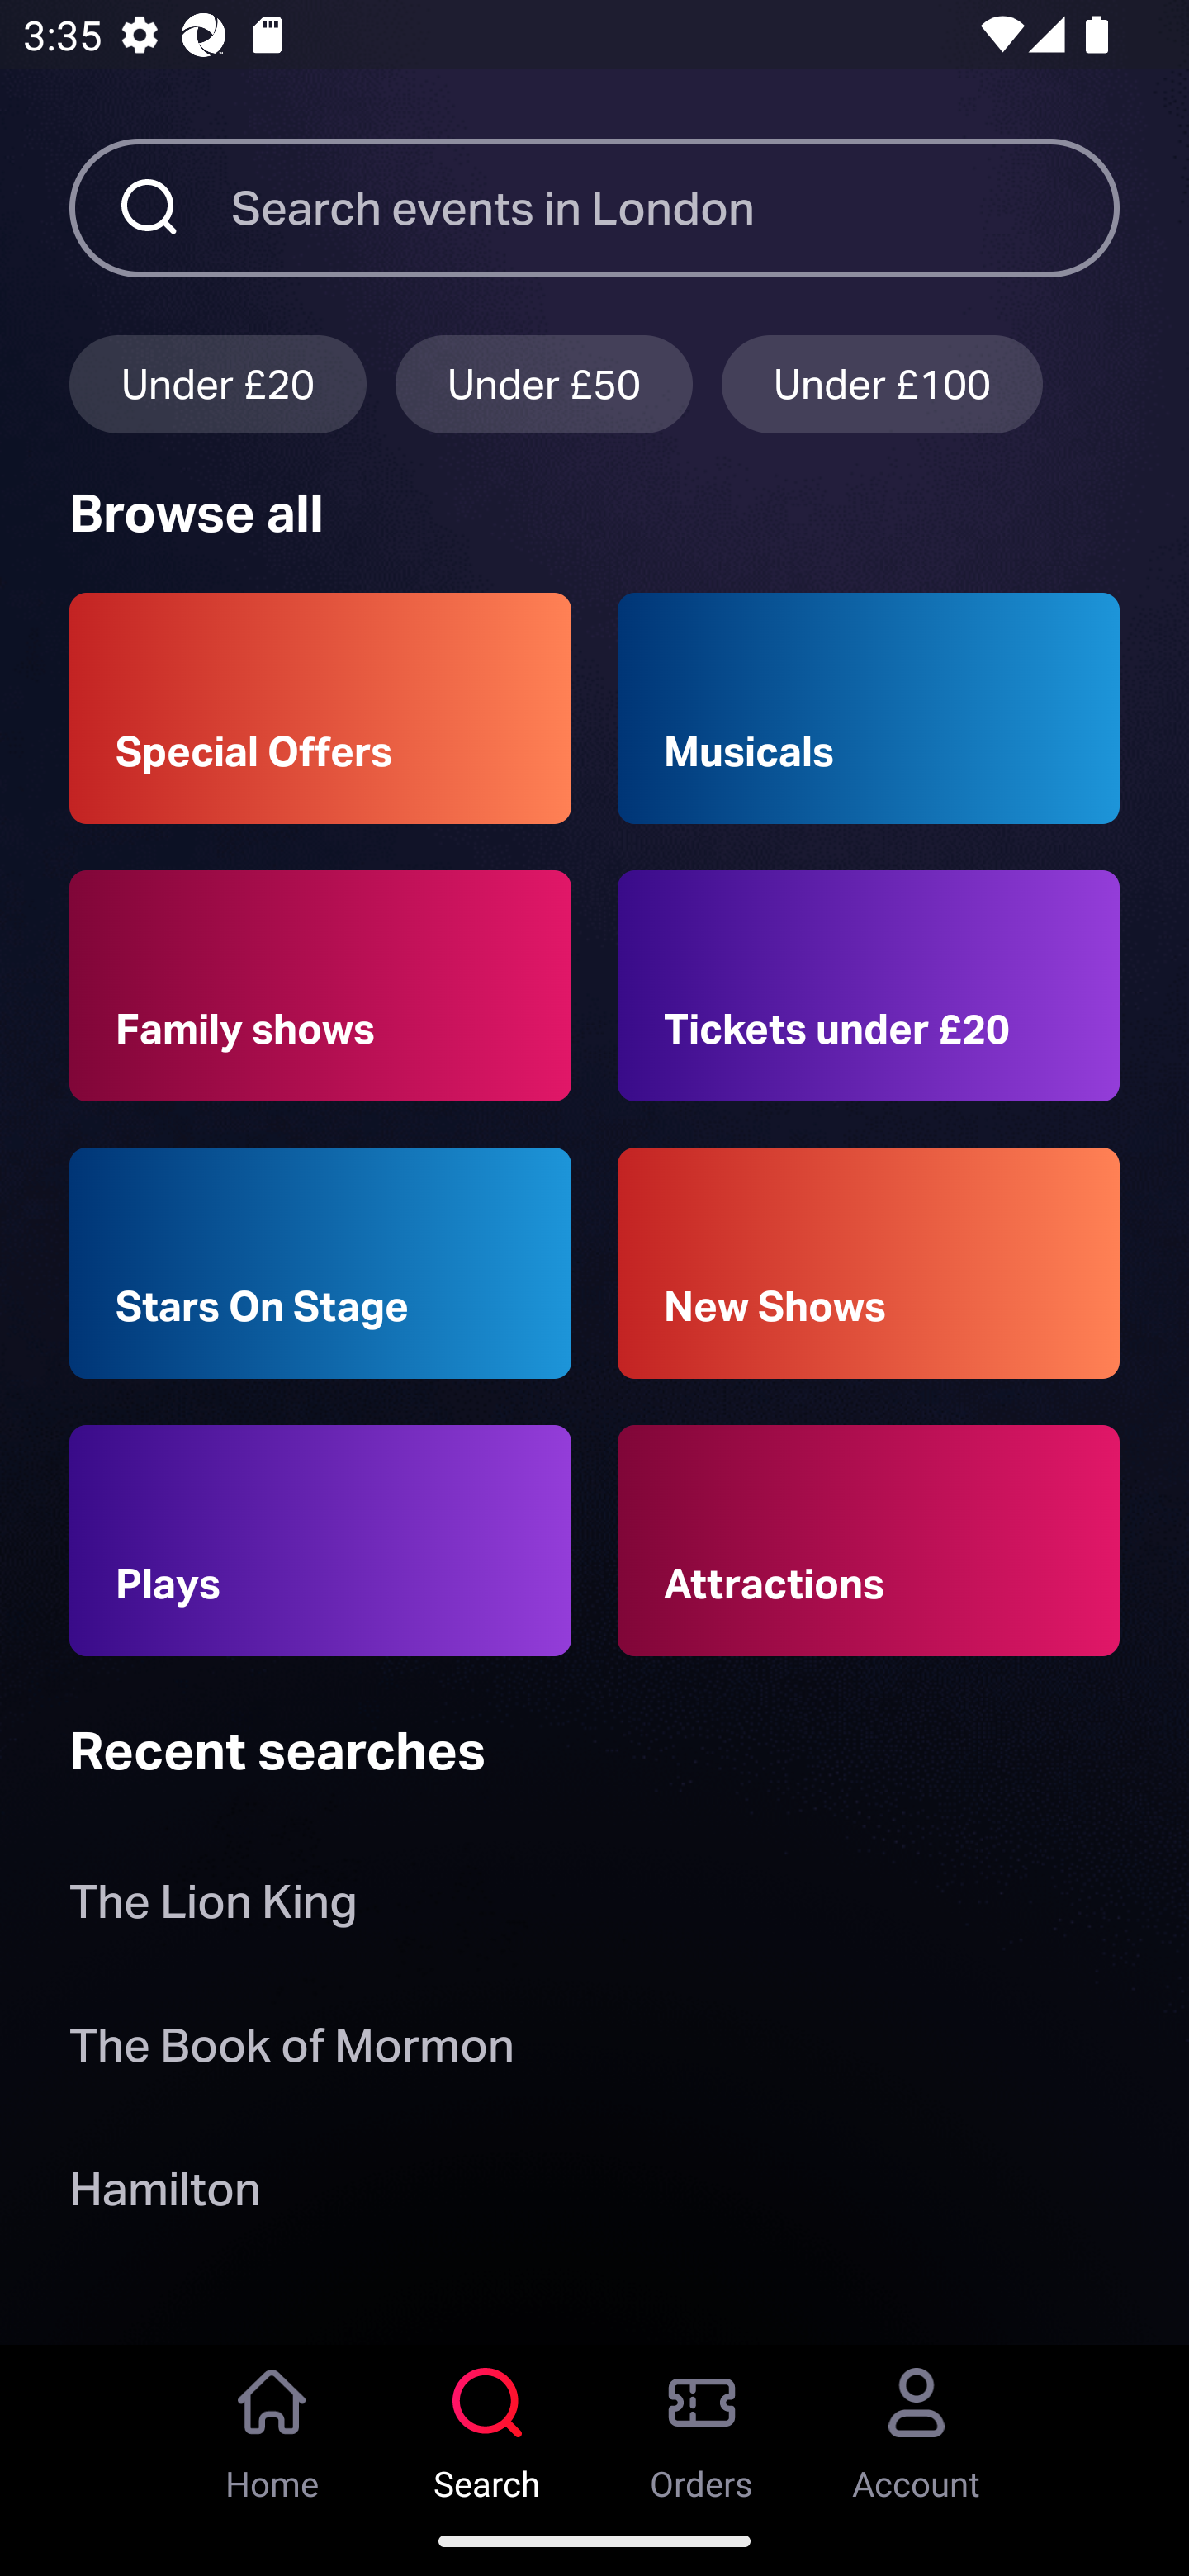  I want to click on New Shows, so click(869, 1263).